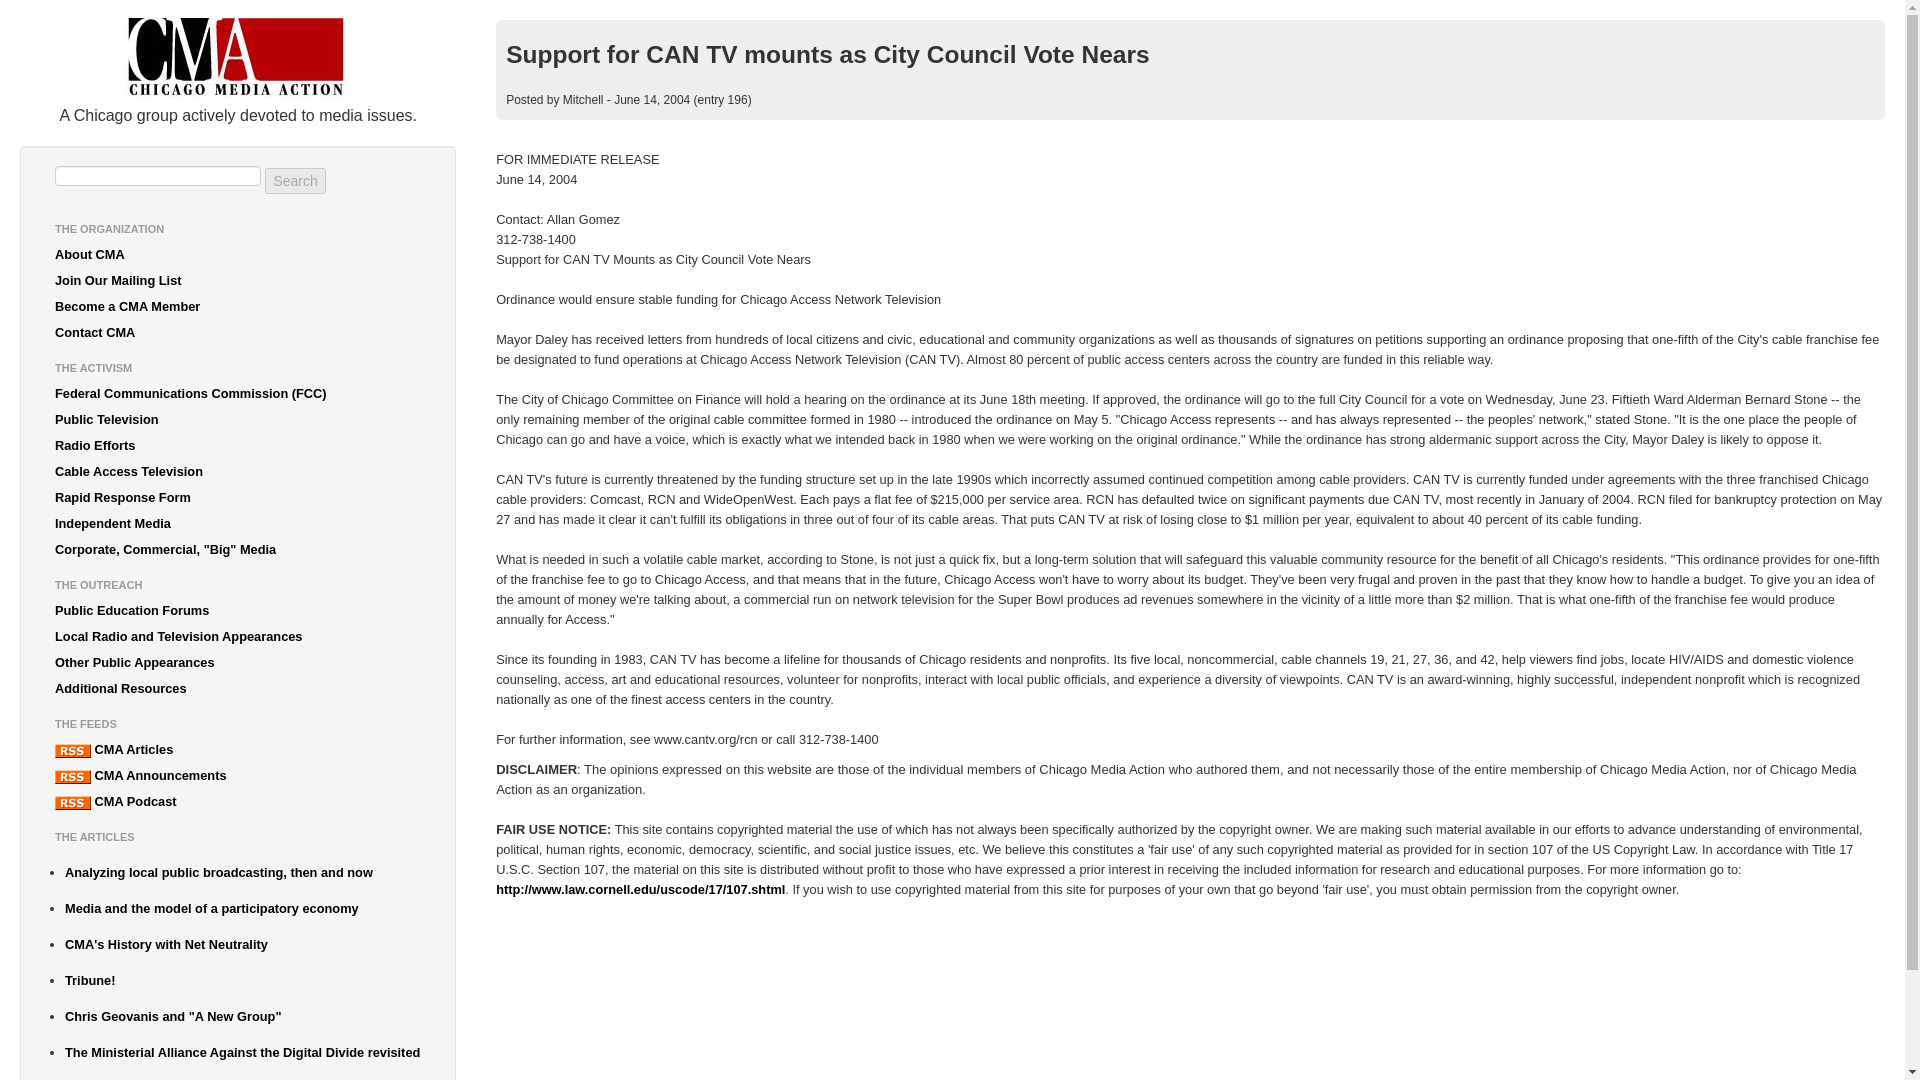 The image size is (1920, 1080). Describe the element at coordinates (242, 909) in the screenshot. I see `Media and the model of a participatory economy` at that location.